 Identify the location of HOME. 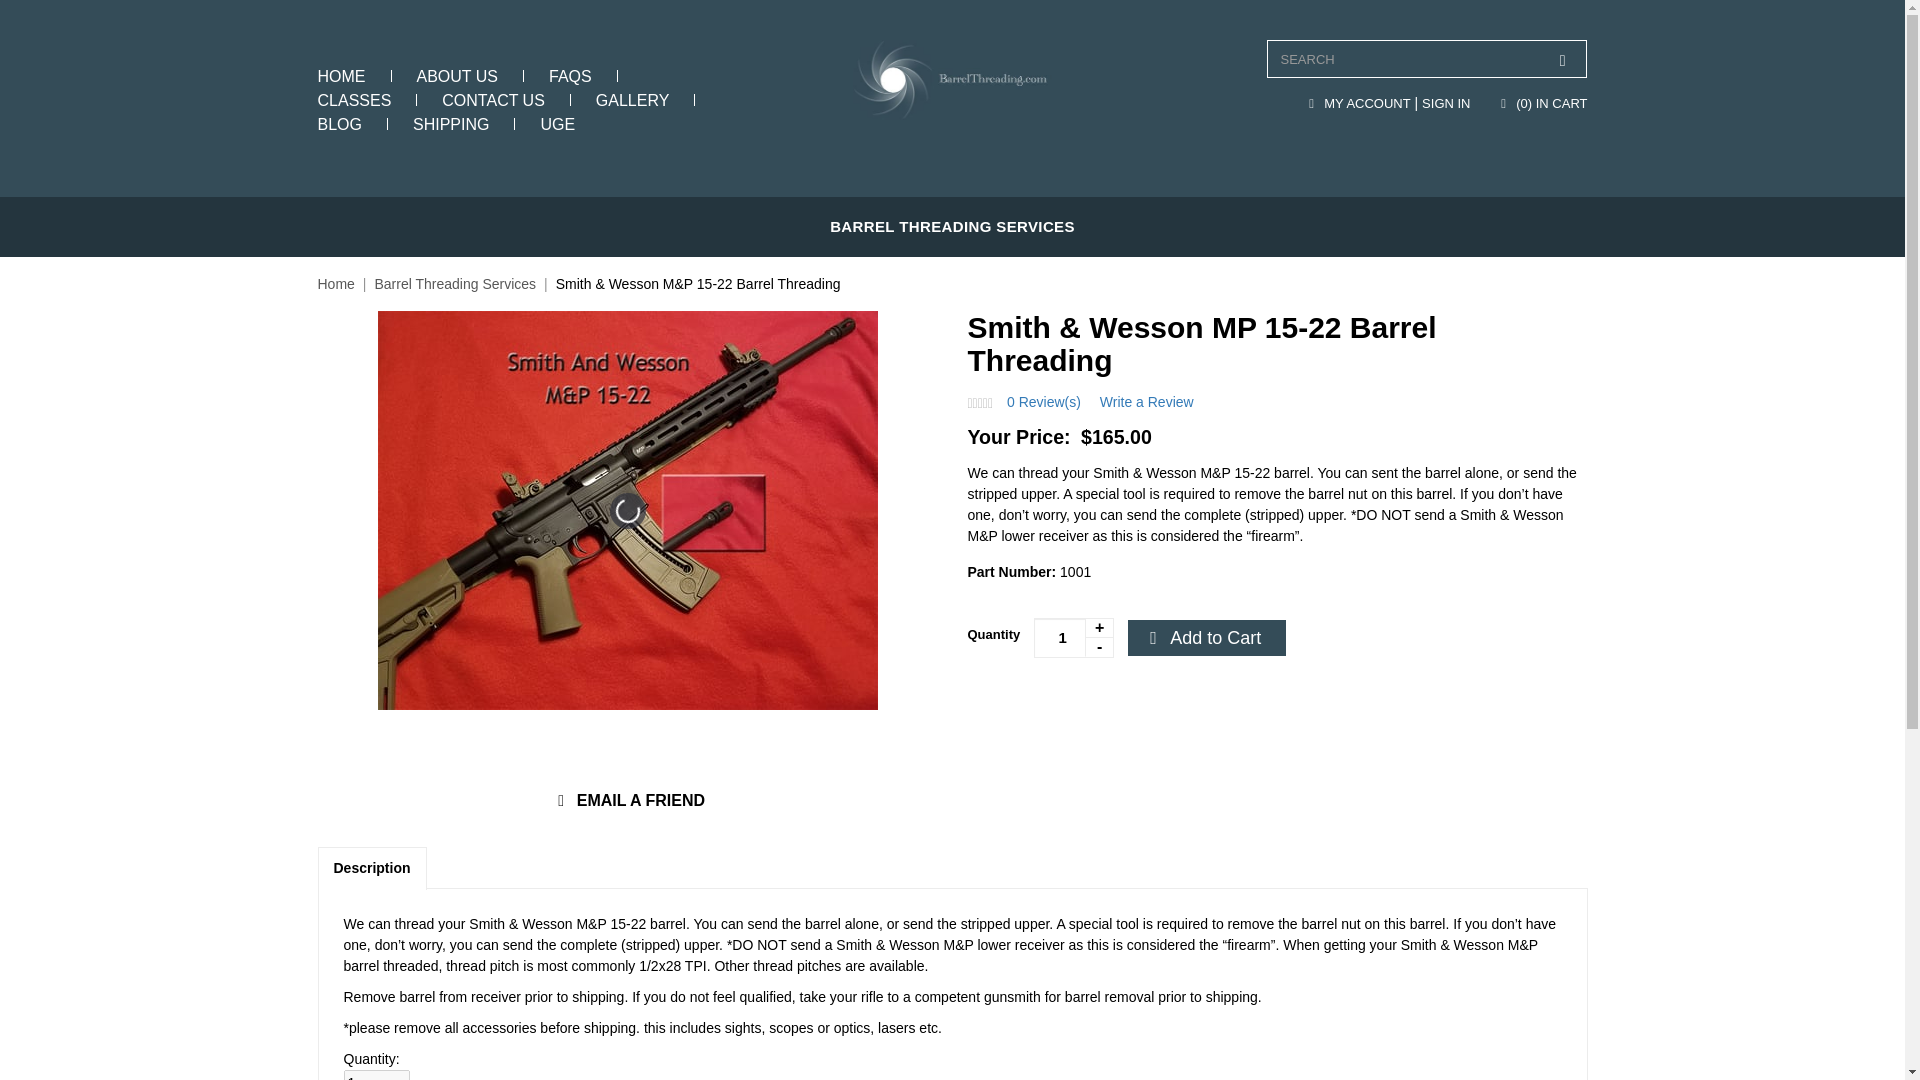
(342, 76).